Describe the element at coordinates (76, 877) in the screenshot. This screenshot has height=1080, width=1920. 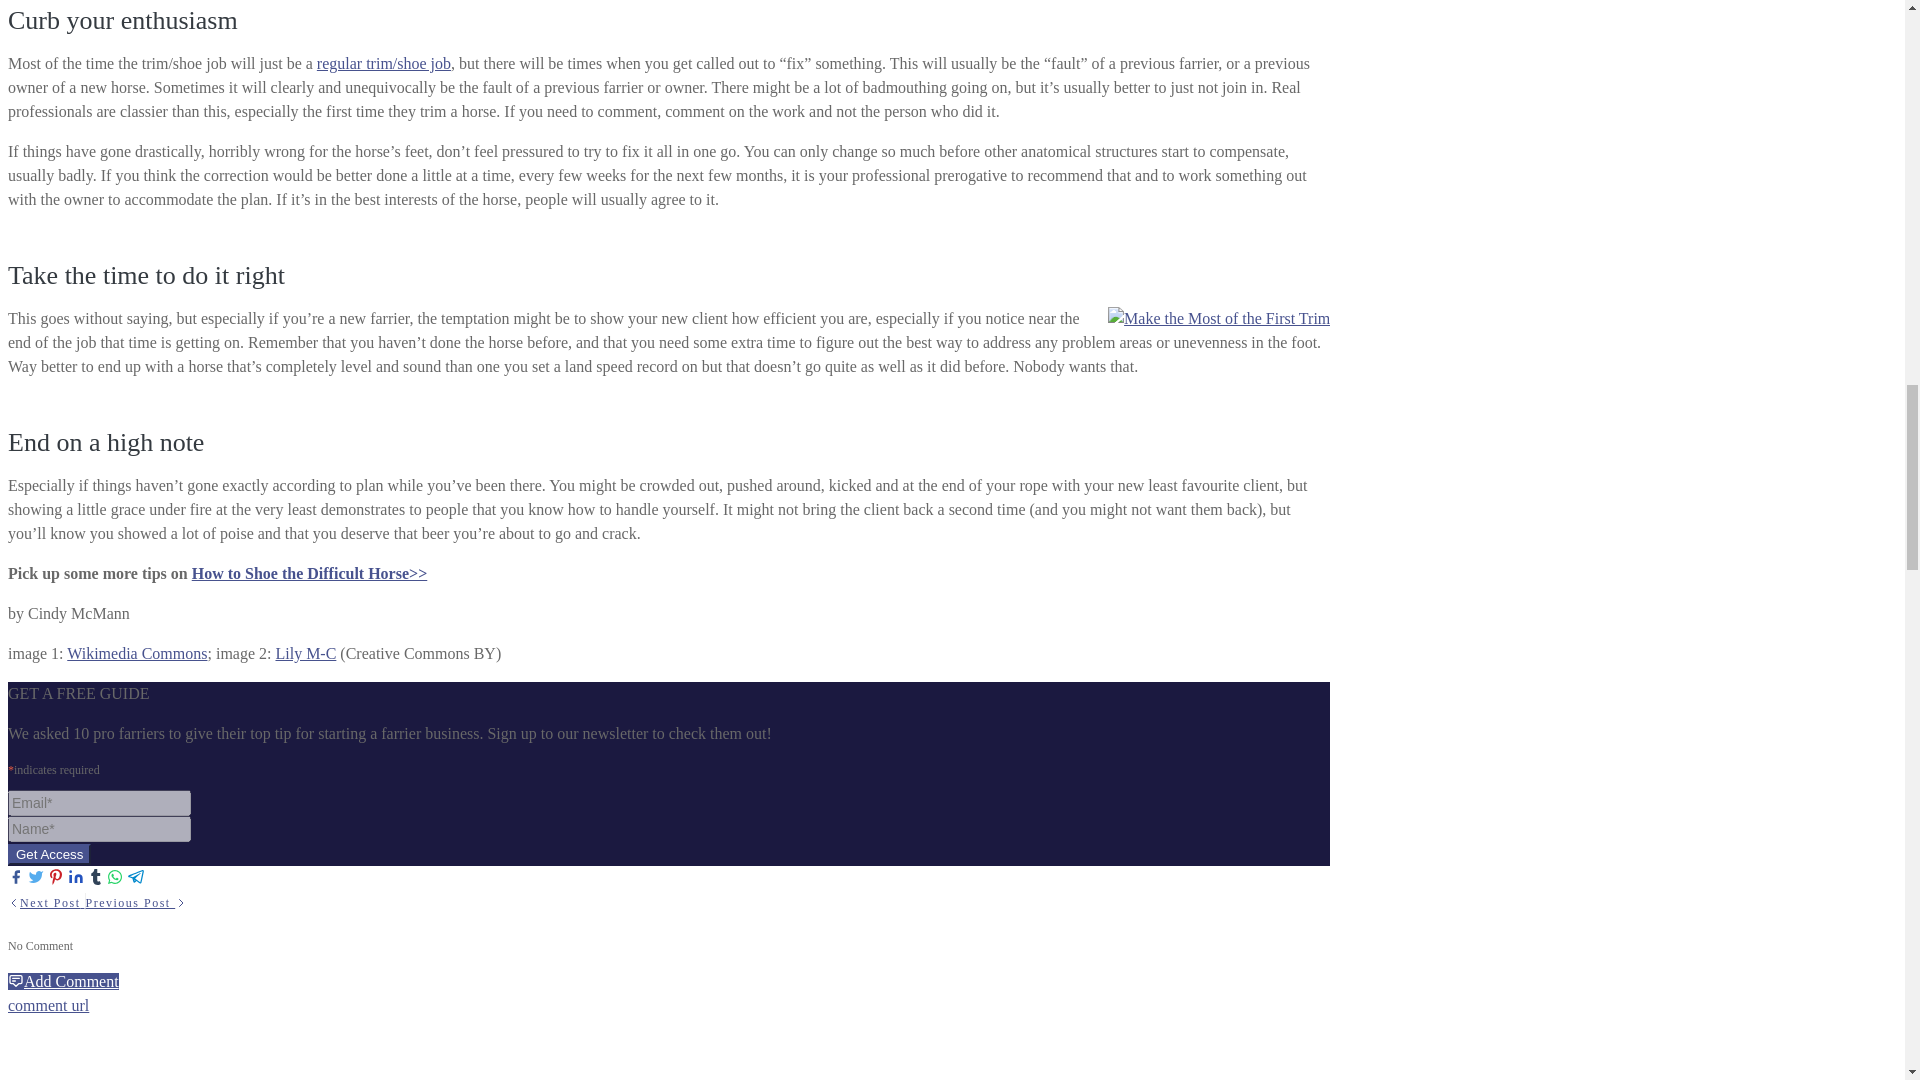
I see `Linkedin Share` at that location.